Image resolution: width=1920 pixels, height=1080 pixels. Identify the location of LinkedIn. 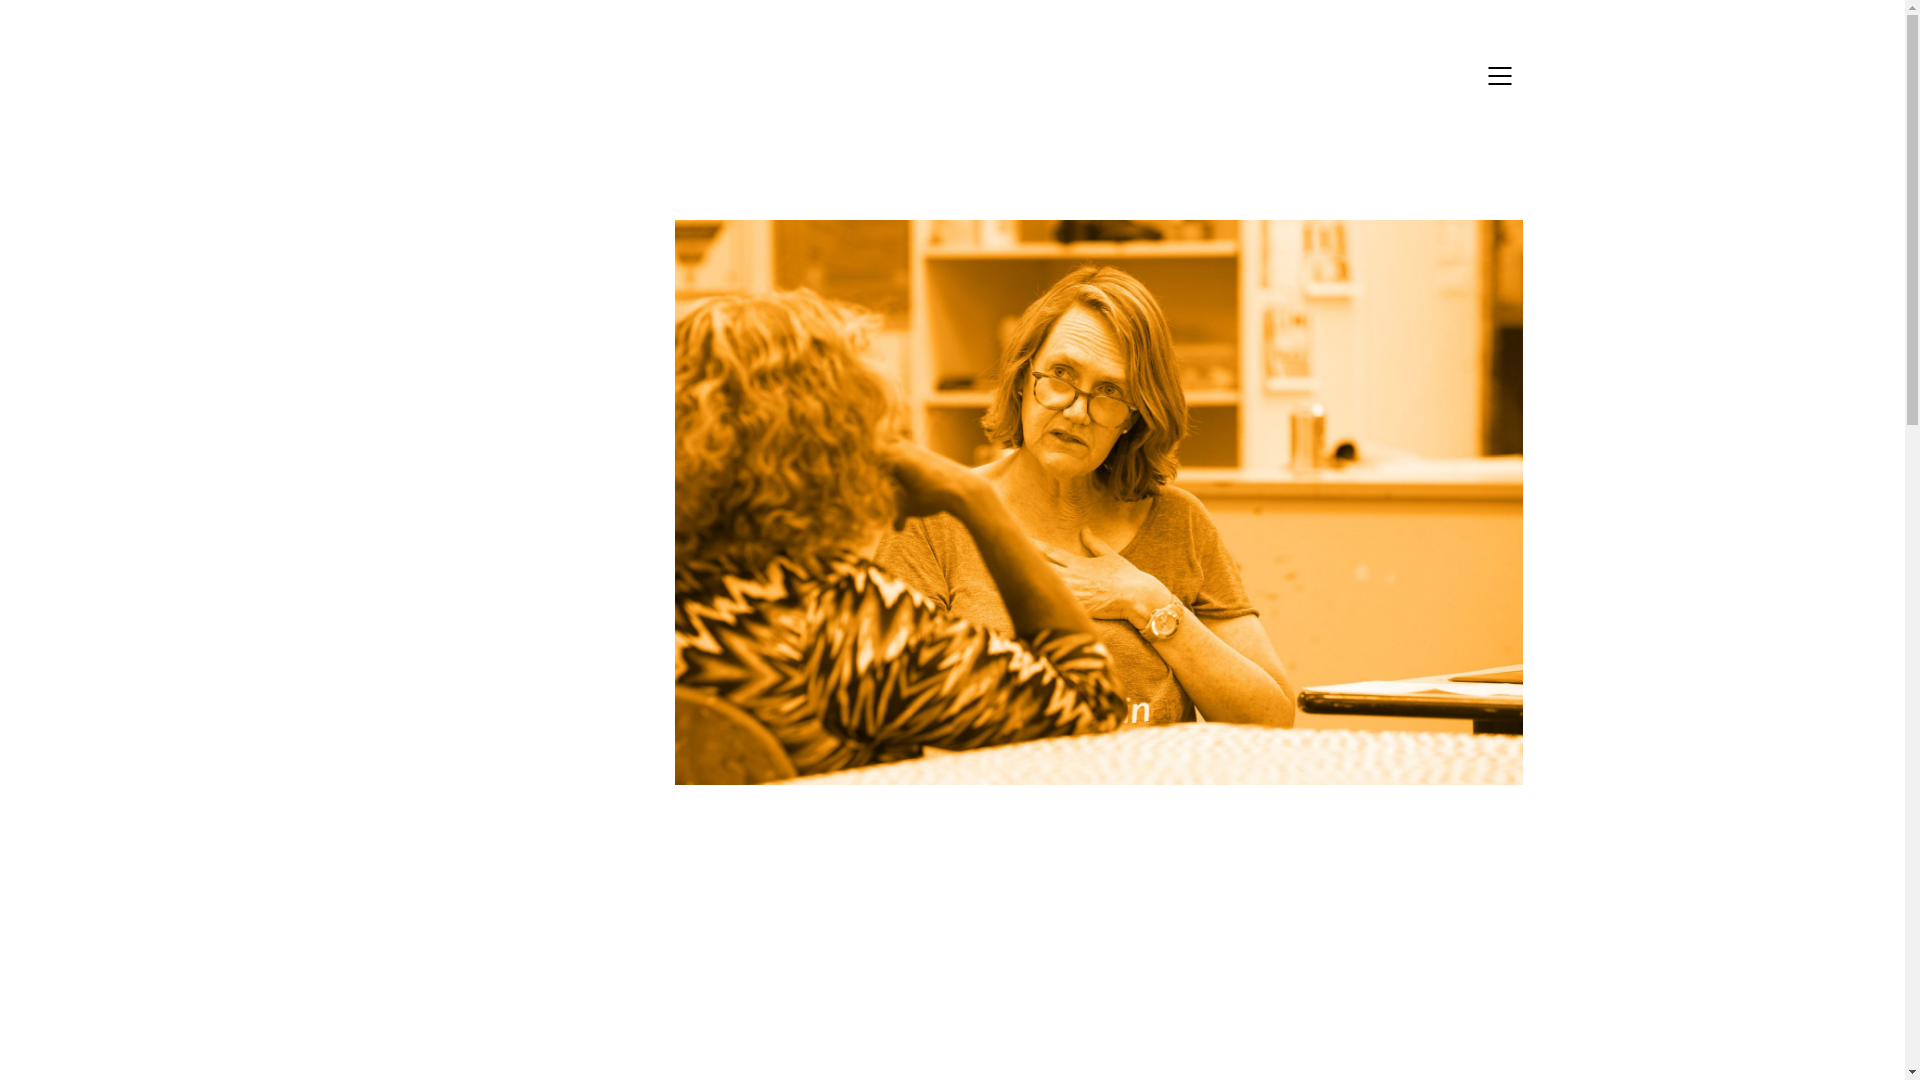
(974, 944).